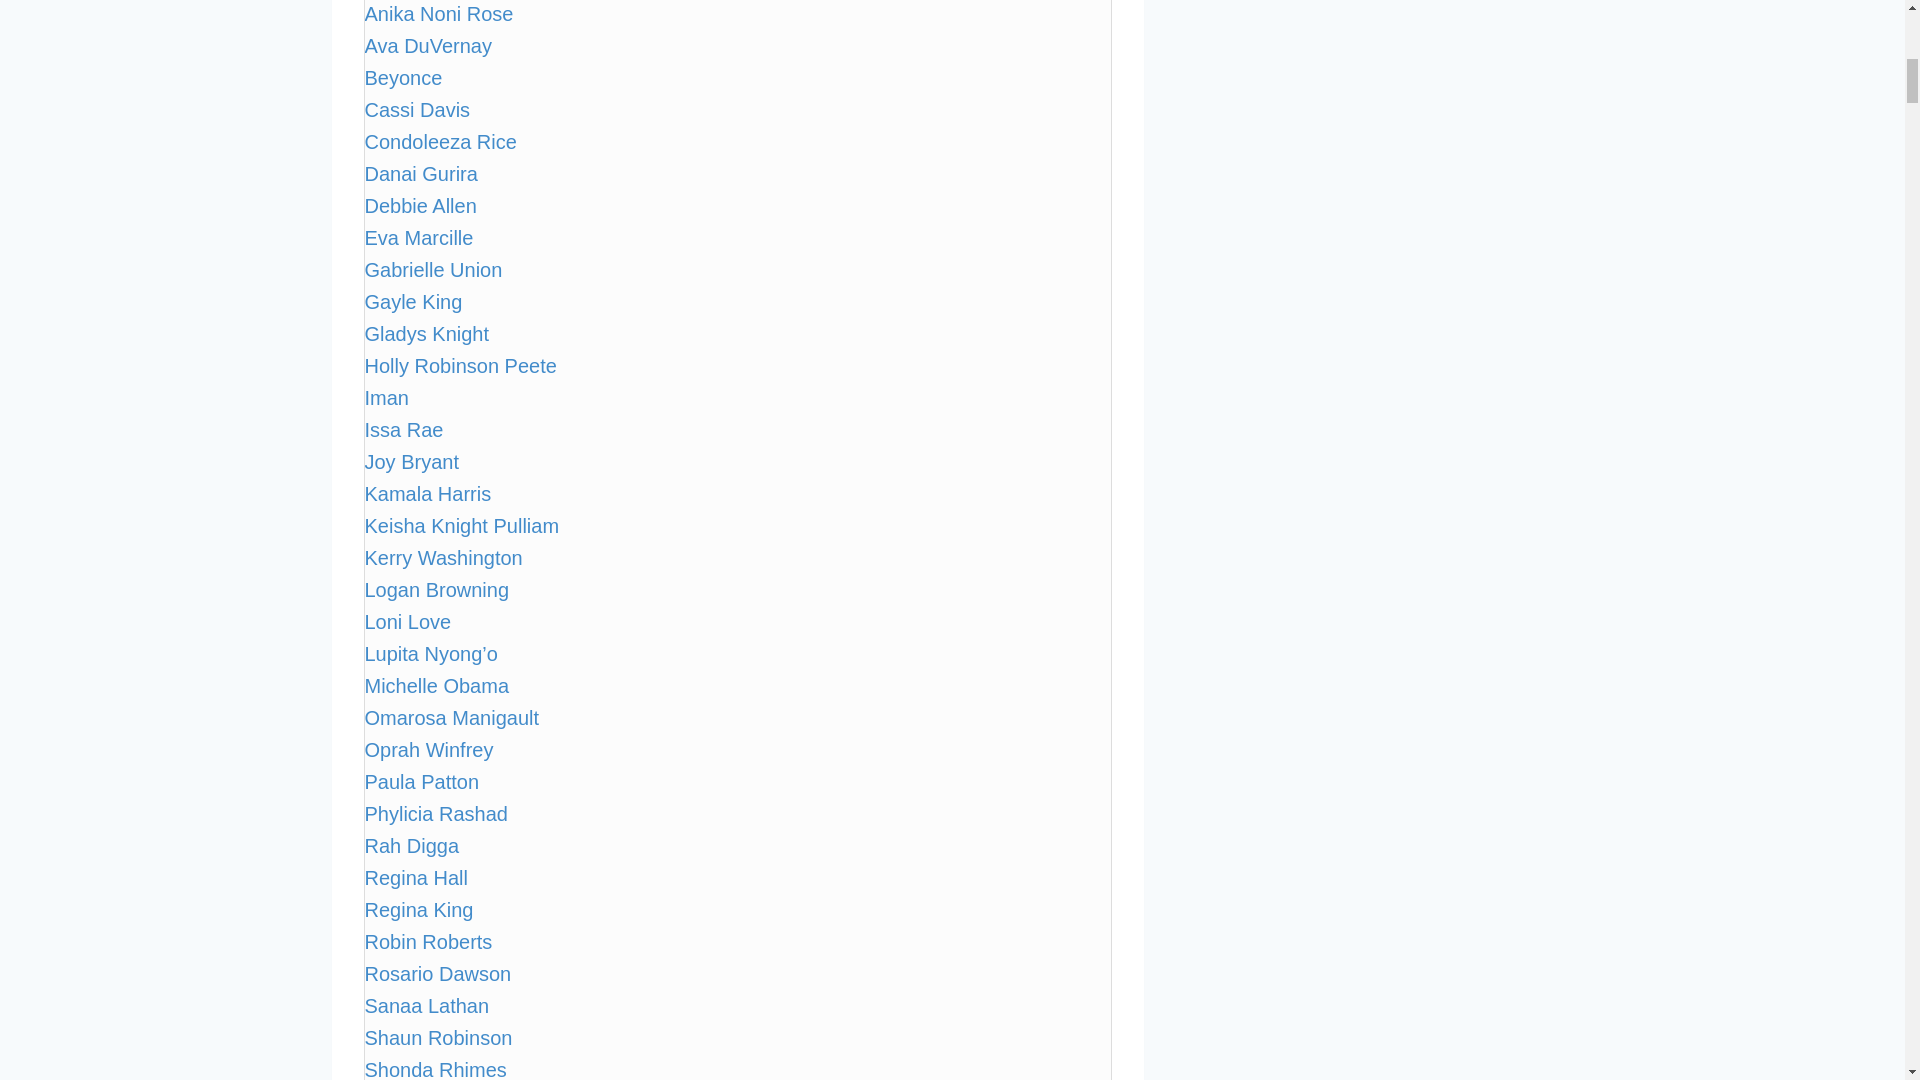 The height and width of the screenshot is (1080, 1920). What do you see at coordinates (438, 14) in the screenshot?
I see `Anika Noni Rose` at bounding box center [438, 14].